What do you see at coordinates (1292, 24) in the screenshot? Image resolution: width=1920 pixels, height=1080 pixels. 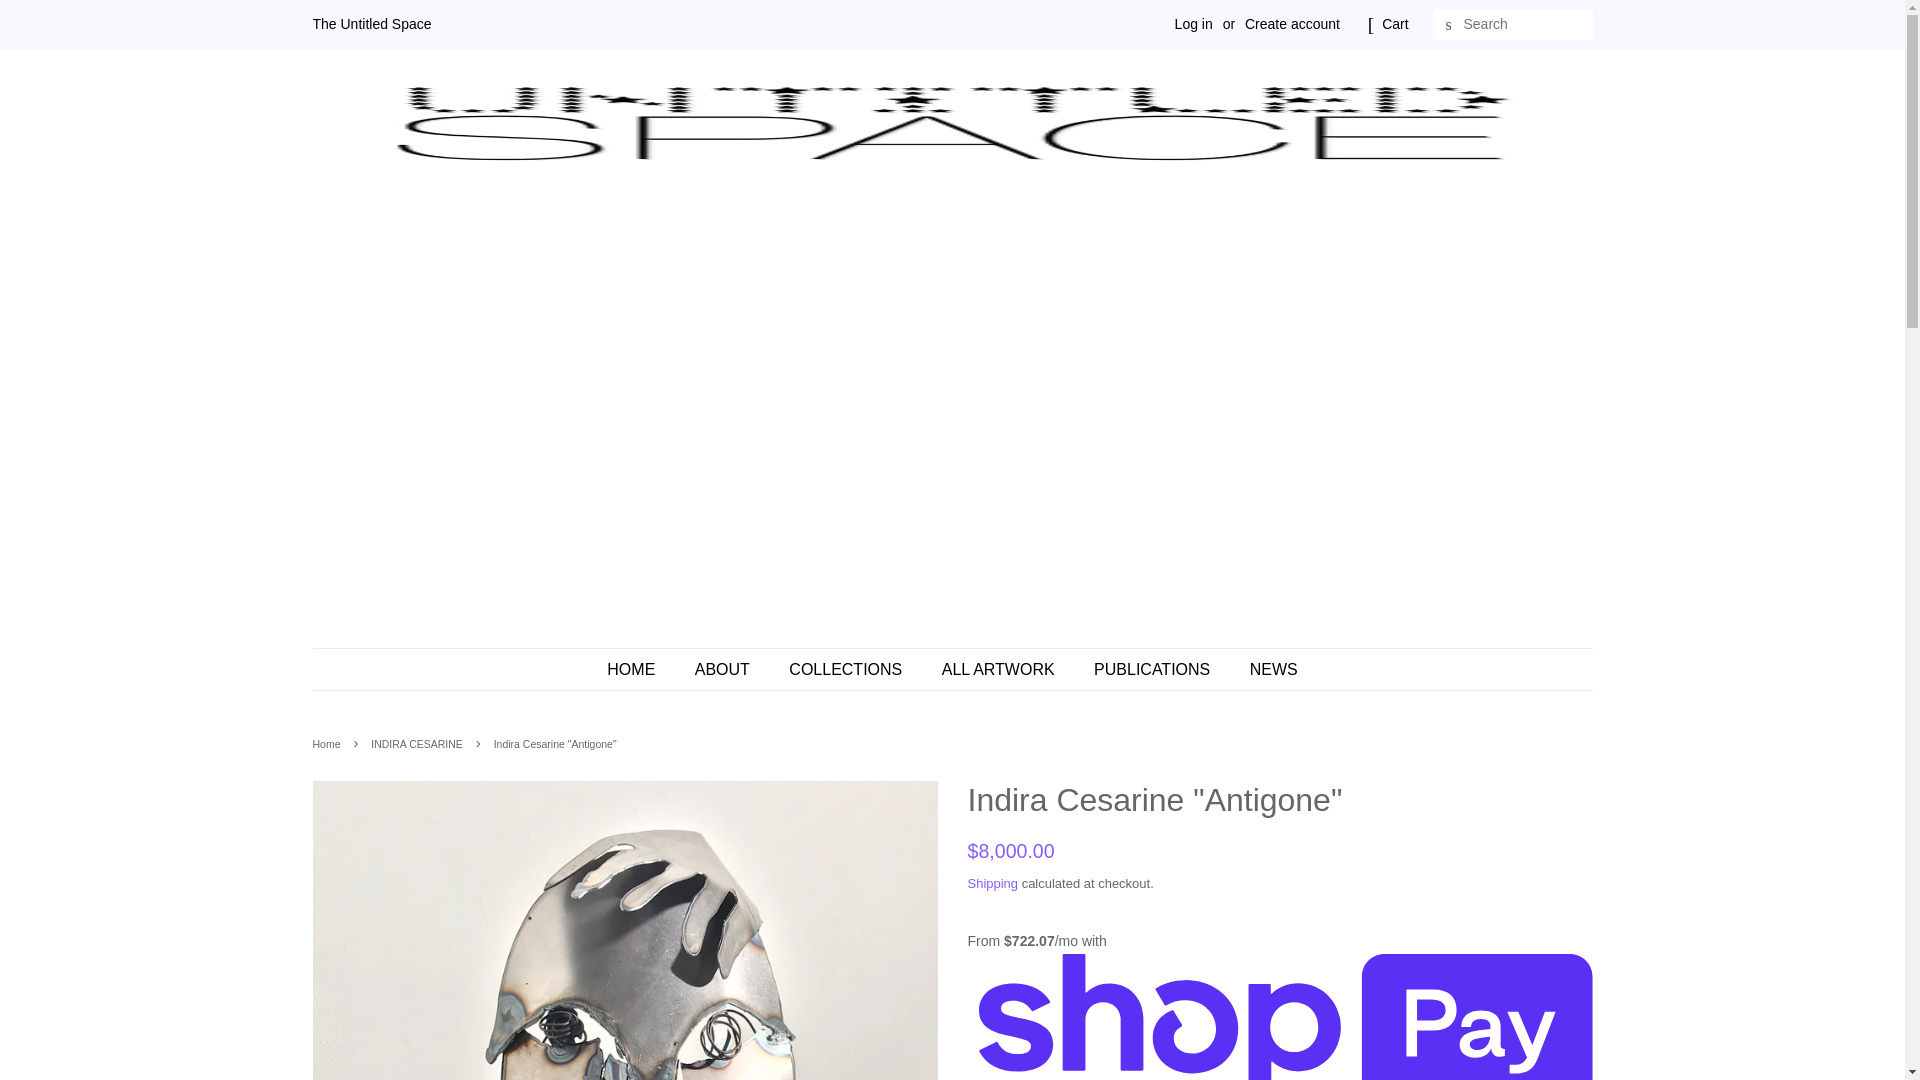 I see `Create account` at bounding box center [1292, 24].